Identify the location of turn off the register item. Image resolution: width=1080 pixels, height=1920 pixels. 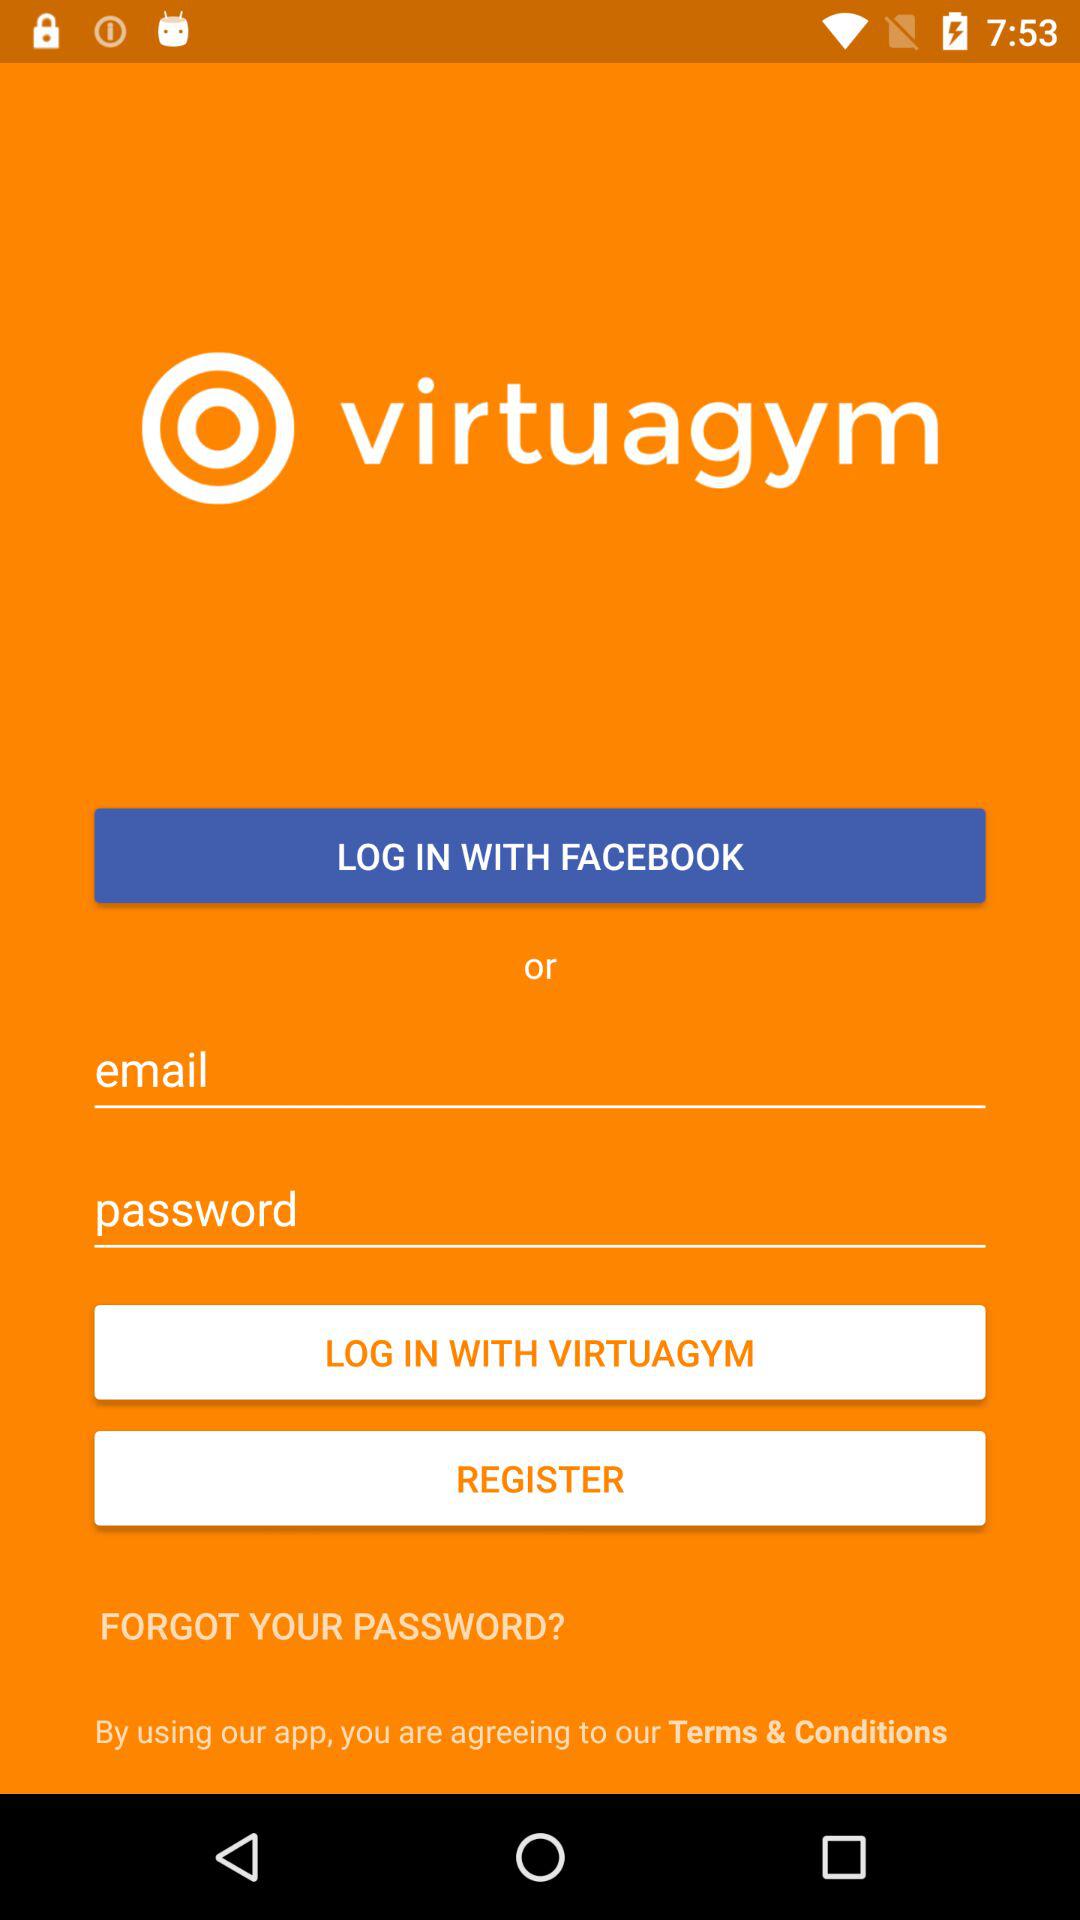
(540, 1478).